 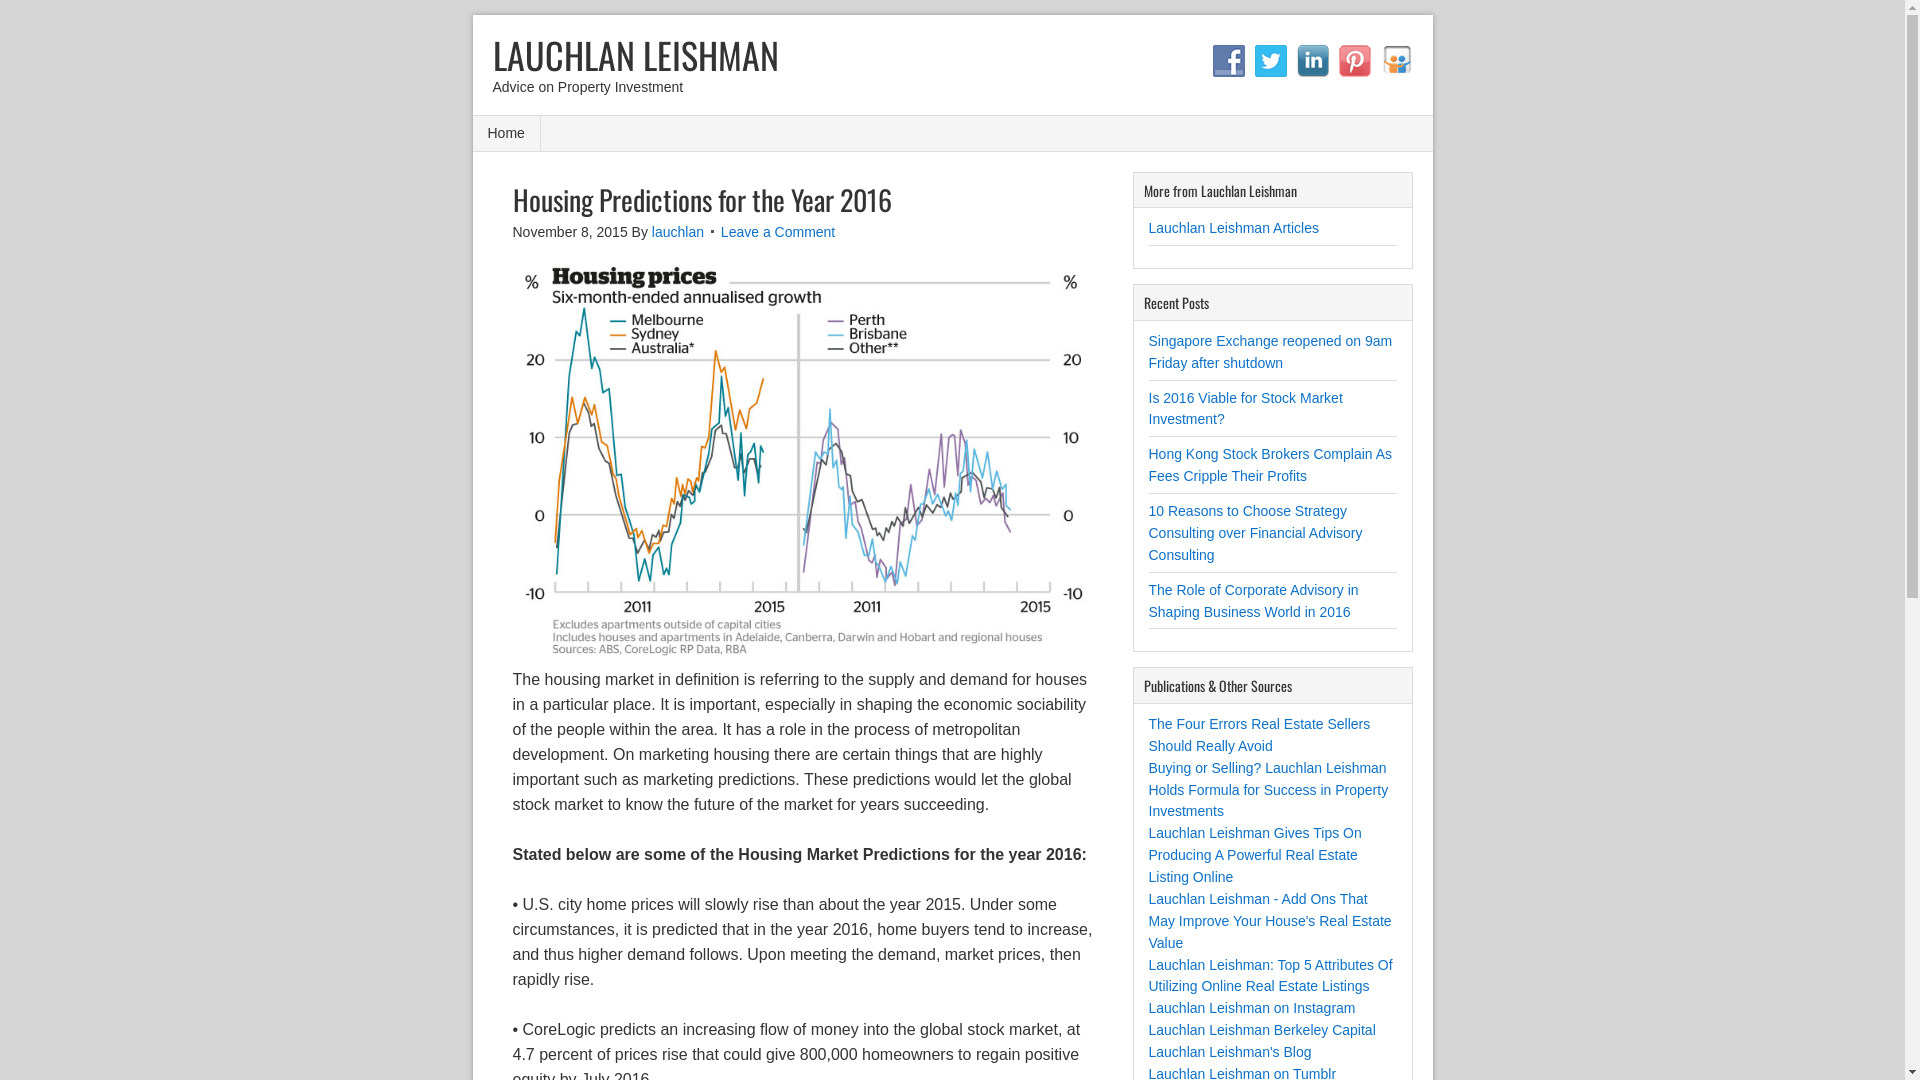 What do you see at coordinates (1245, 409) in the screenshot?
I see `Is 2016 Viable for Stock Market Investment?` at bounding box center [1245, 409].